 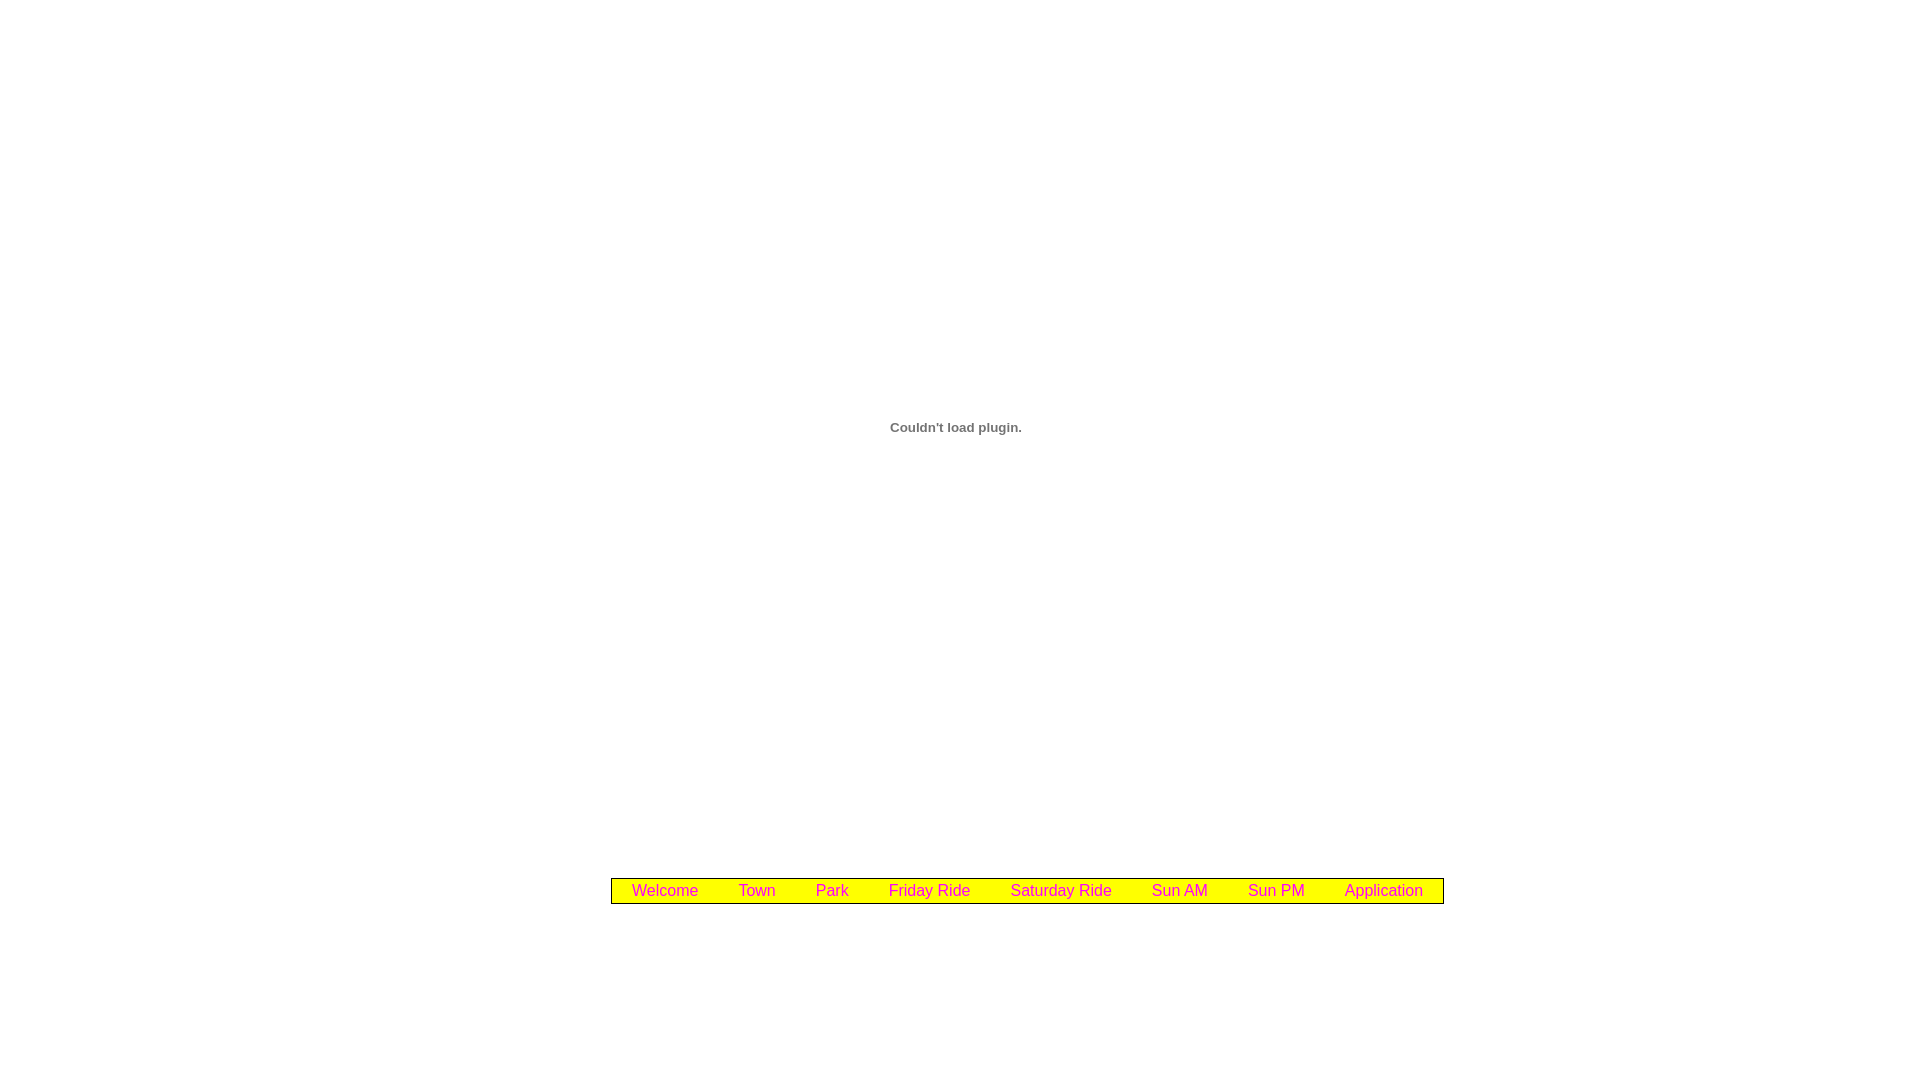 What do you see at coordinates (832, 891) in the screenshot?
I see `Park` at bounding box center [832, 891].